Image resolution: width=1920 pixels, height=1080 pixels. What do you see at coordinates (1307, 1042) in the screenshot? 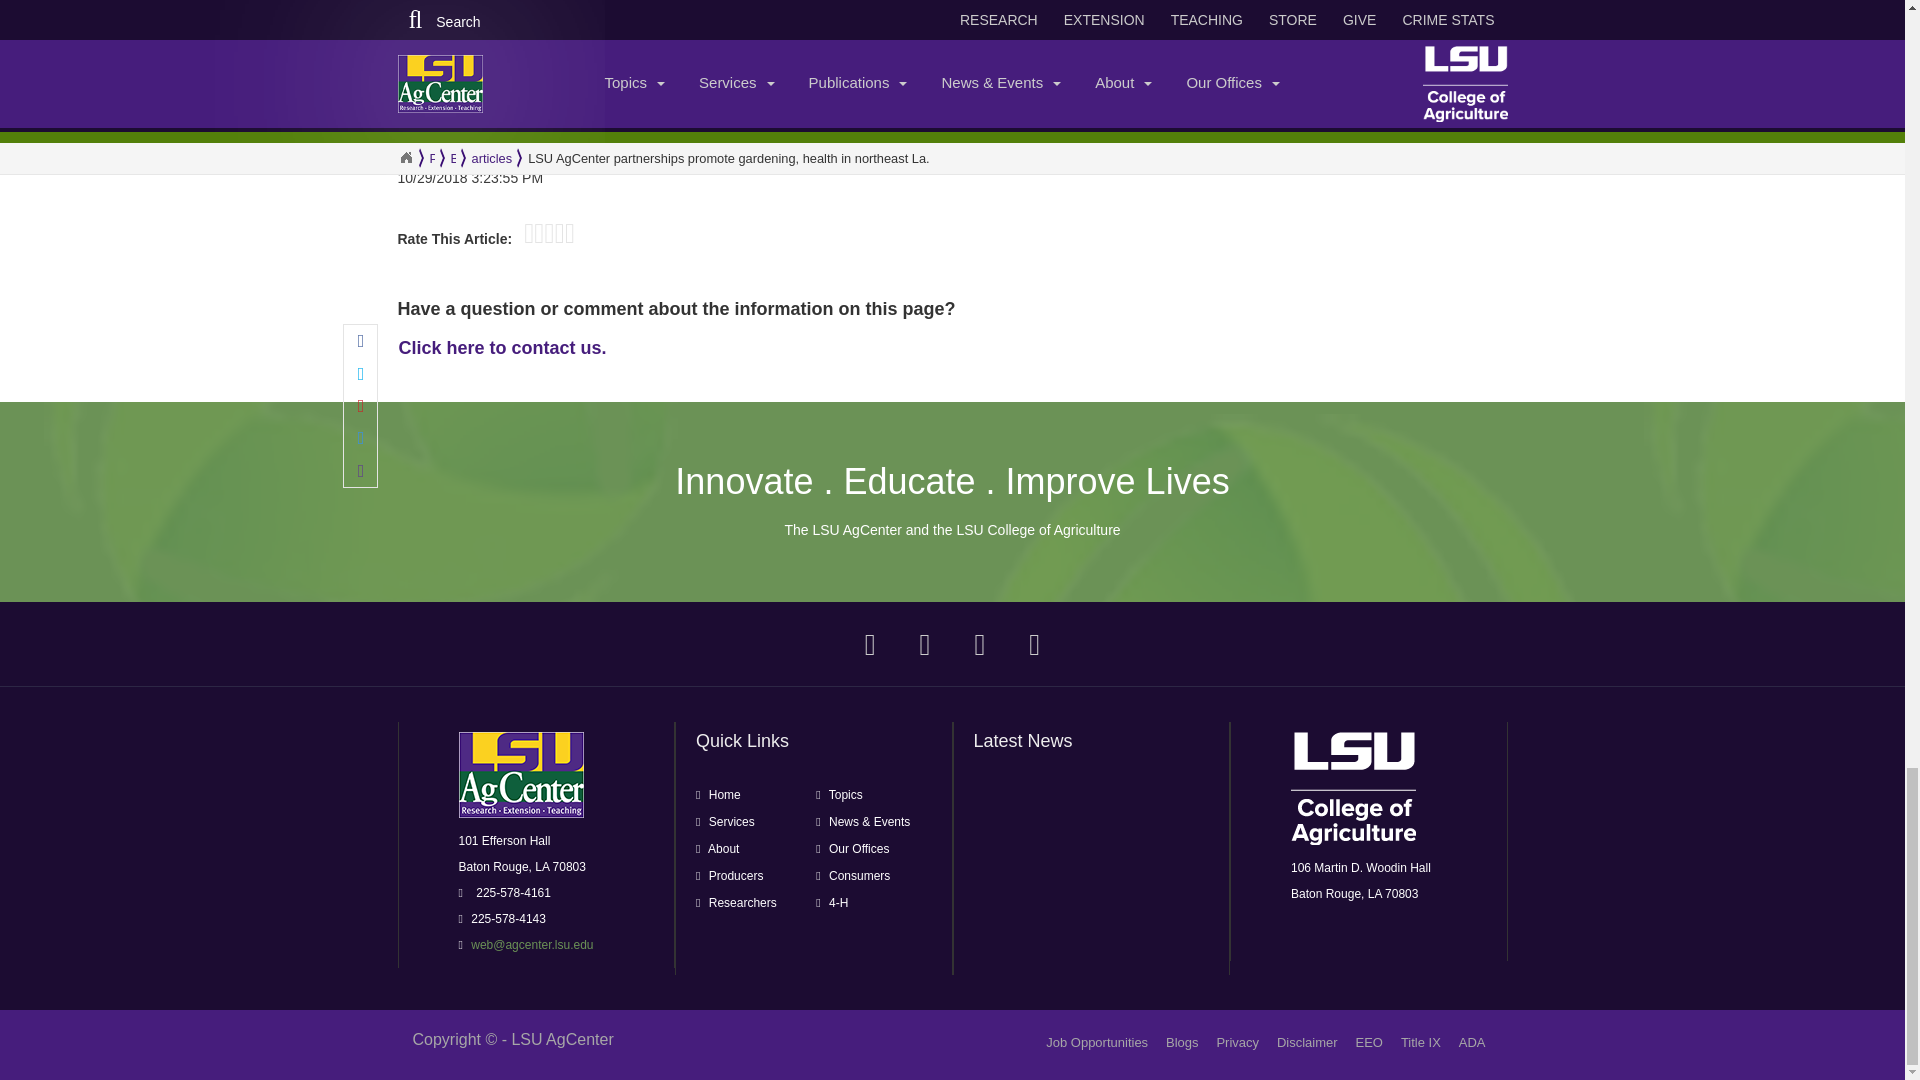
I see `Disclaimer` at bounding box center [1307, 1042].